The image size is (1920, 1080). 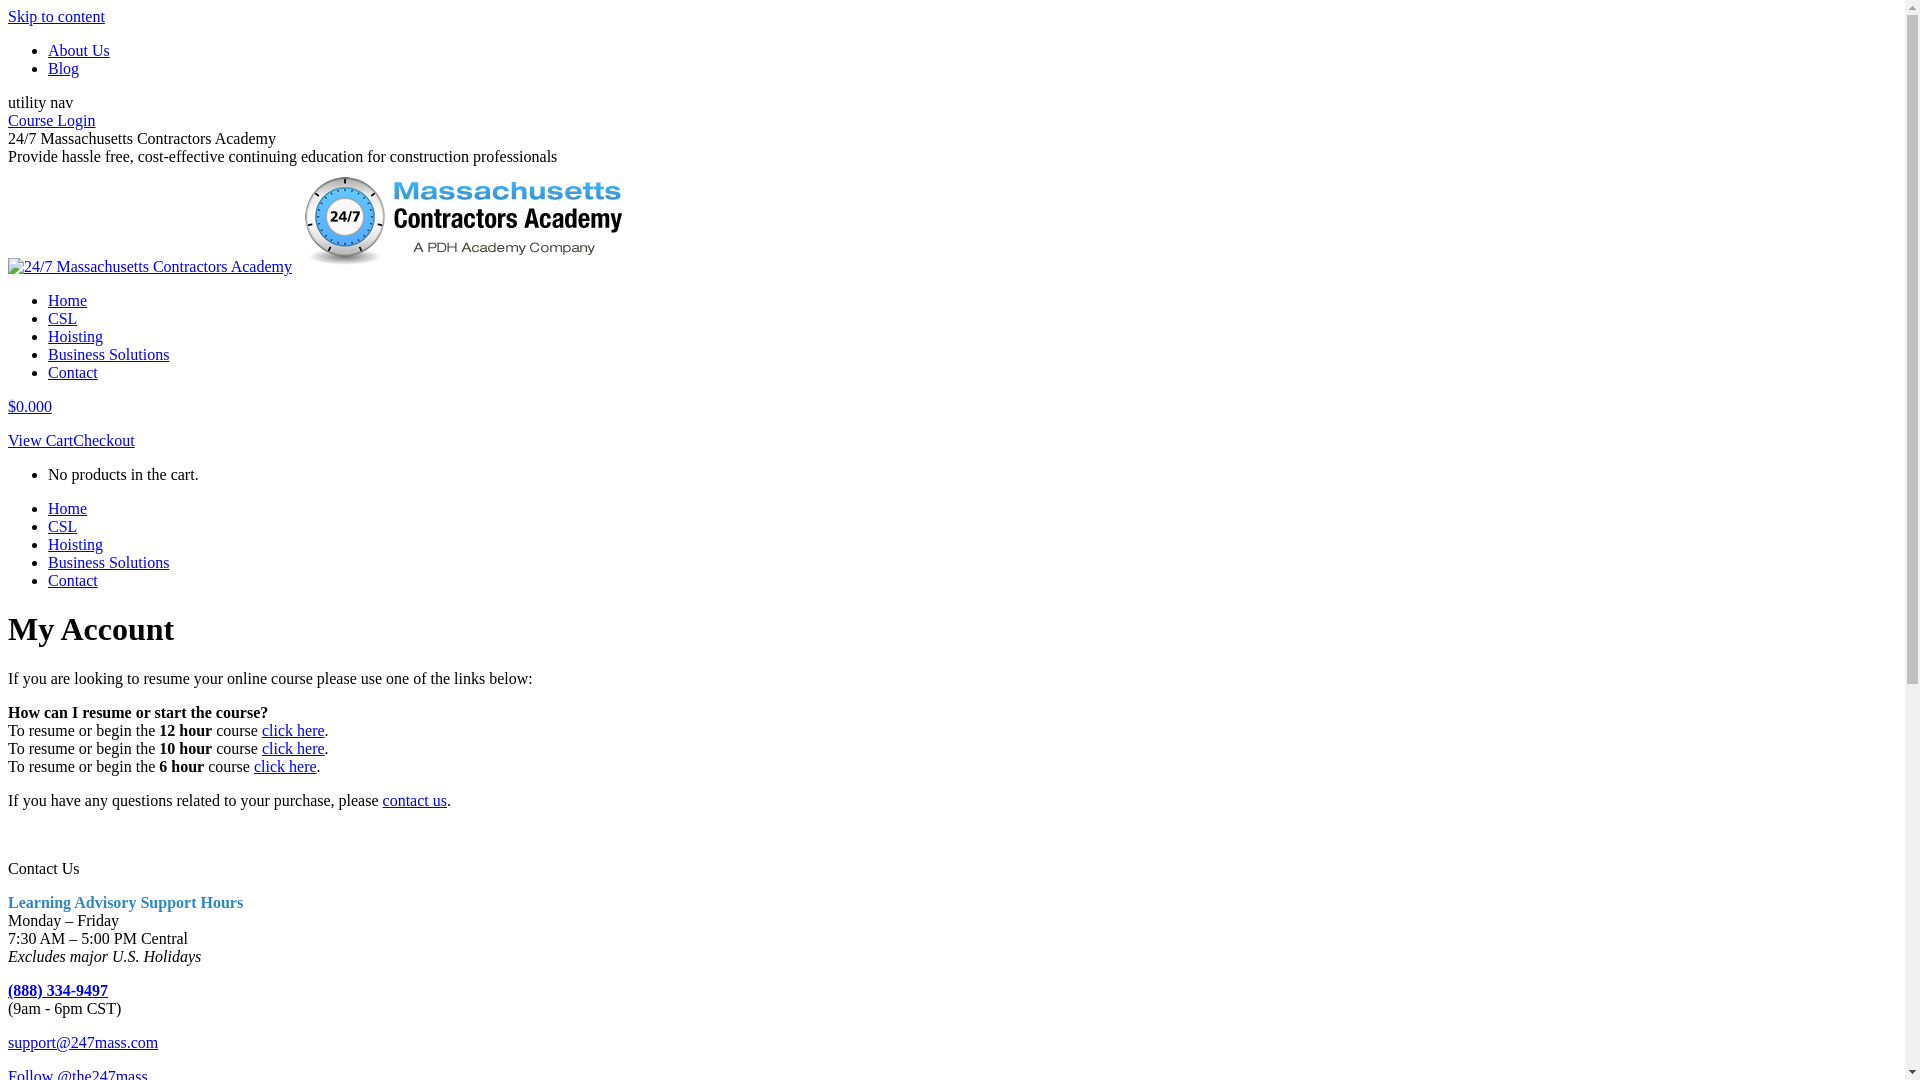 What do you see at coordinates (76, 336) in the screenshot?
I see `Hoisting` at bounding box center [76, 336].